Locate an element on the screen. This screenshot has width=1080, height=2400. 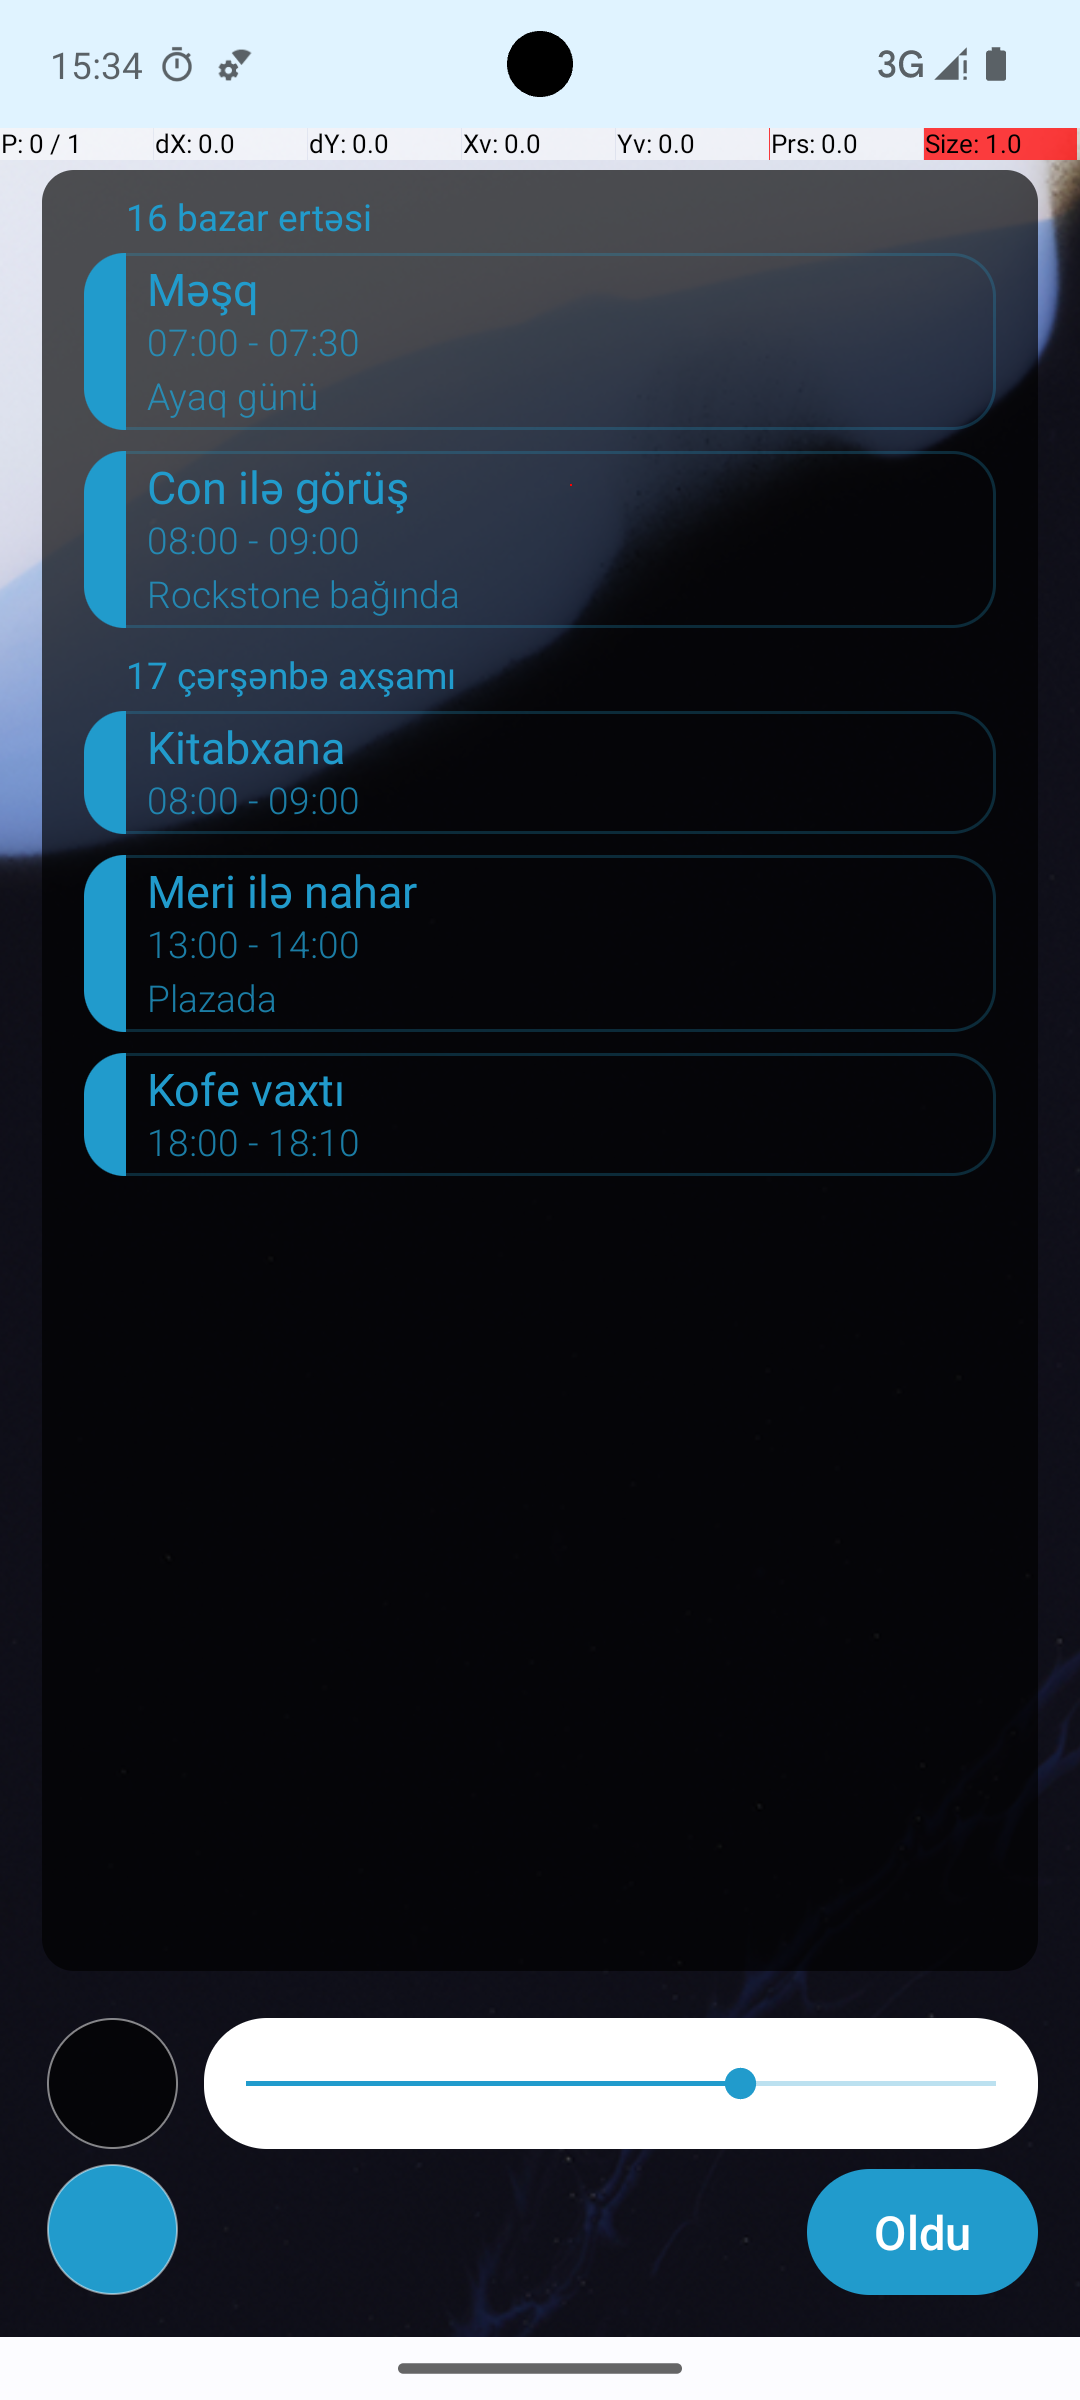
13:00 - 14:00 is located at coordinates (254, 950).